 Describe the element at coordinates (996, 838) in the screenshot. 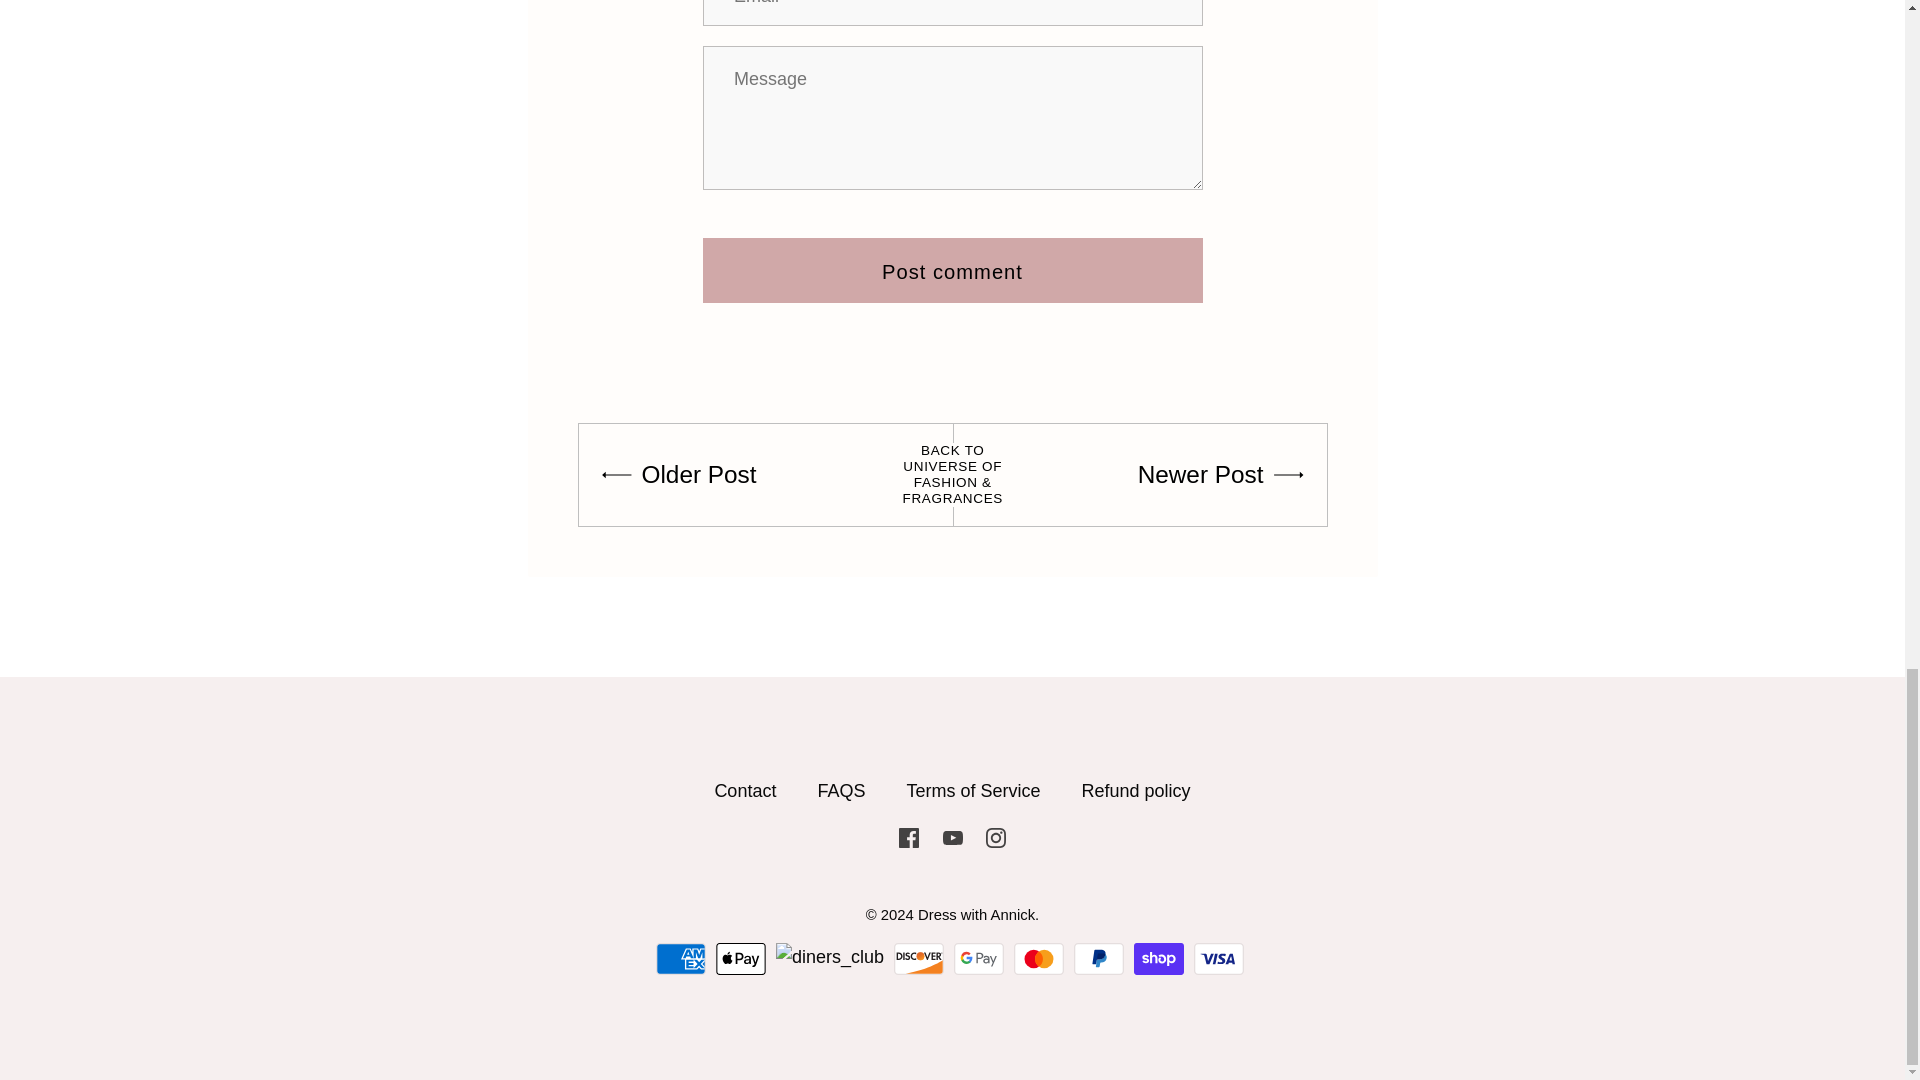

I see `Instagram` at that location.